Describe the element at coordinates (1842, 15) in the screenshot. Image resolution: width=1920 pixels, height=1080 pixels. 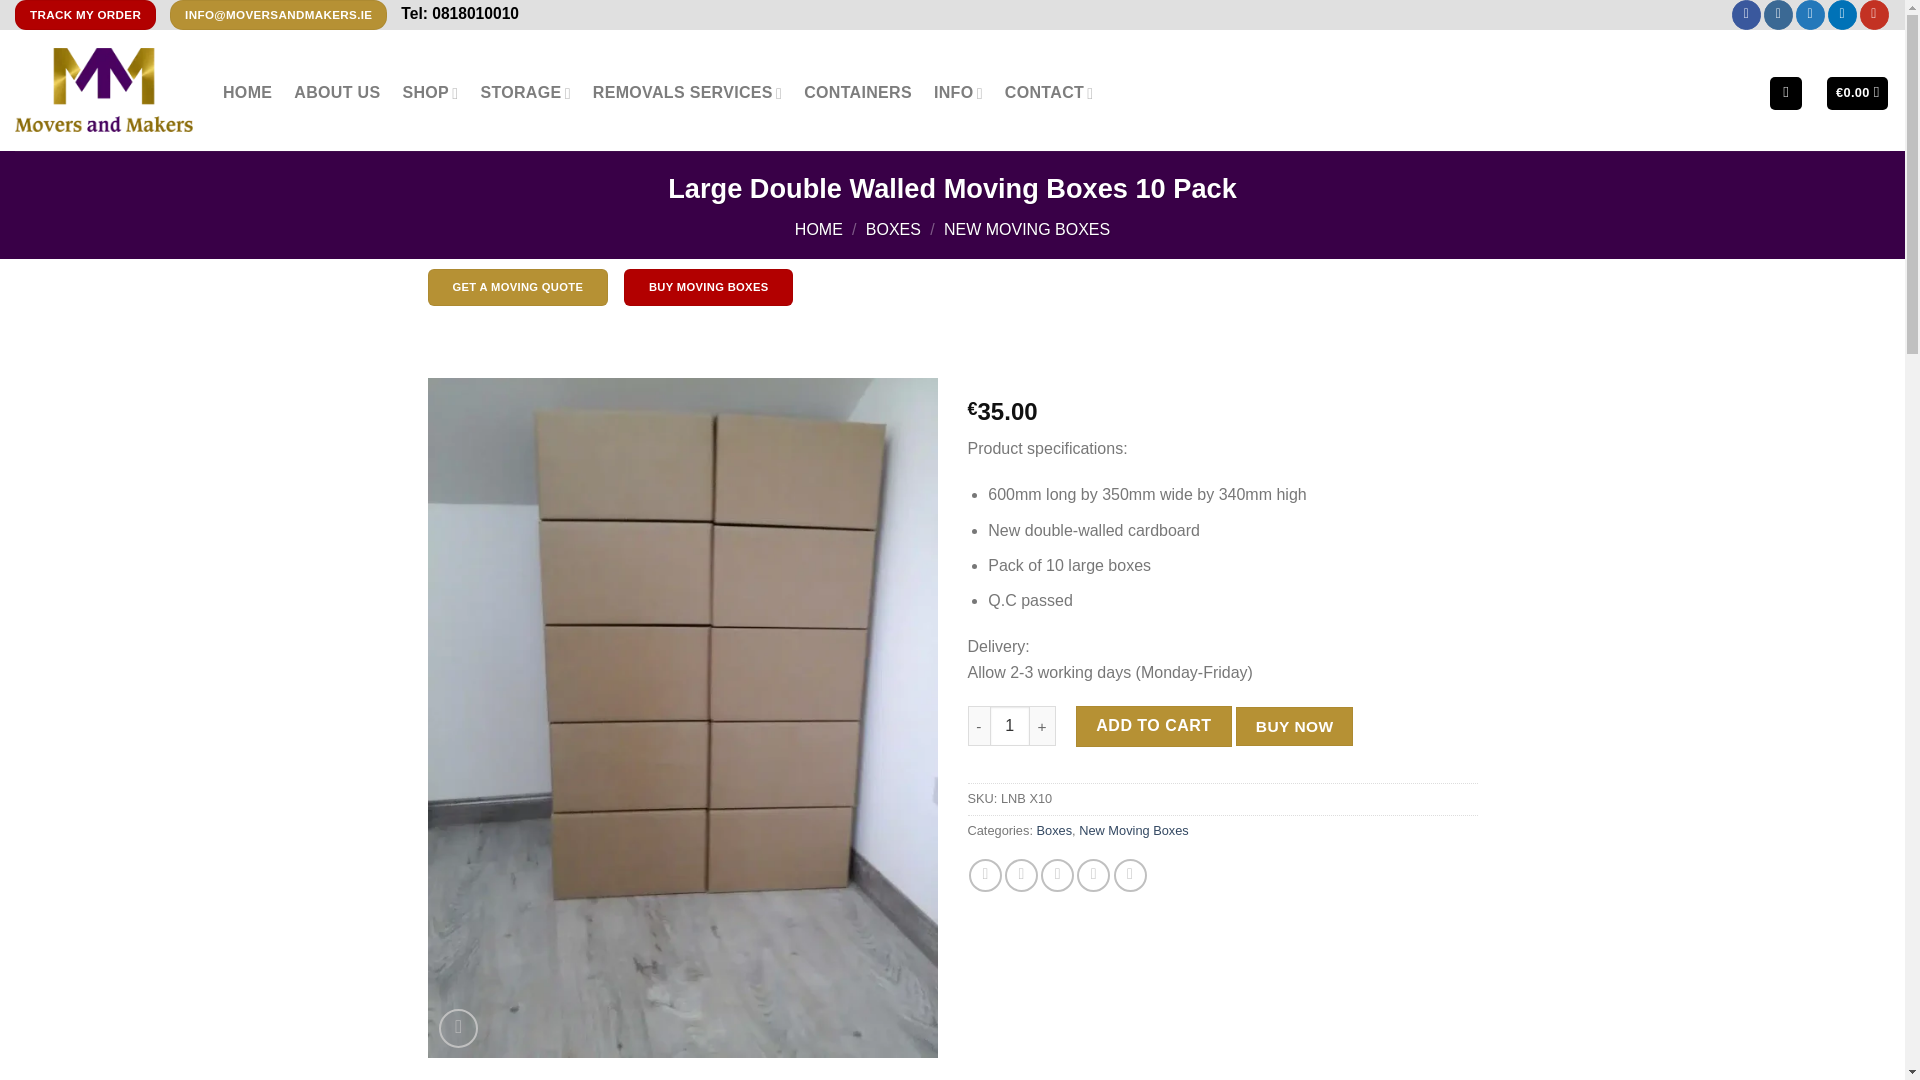
I see `Follow on LinkedIn` at that location.